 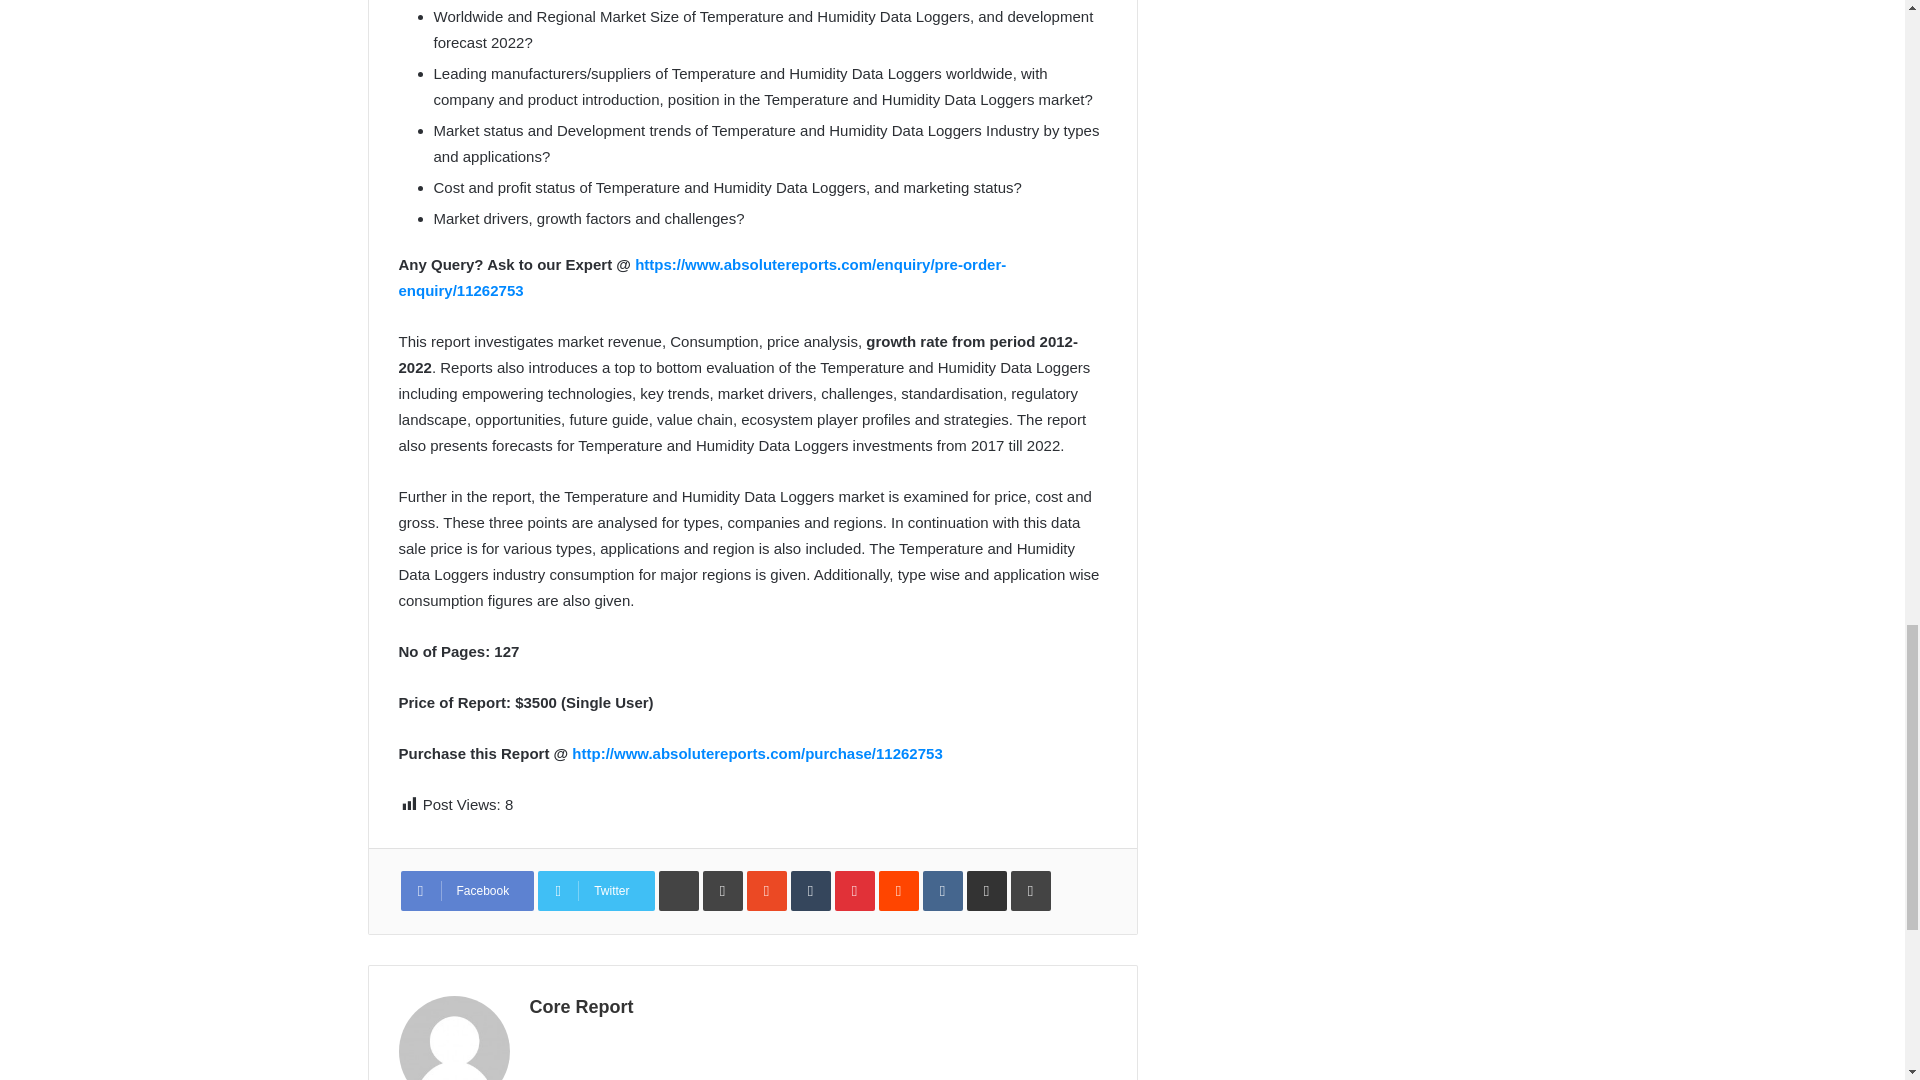 What do you see at coordinates (581, 1006) in the screenshot?
I see `Core Report` at bounding box center [581, 1006].